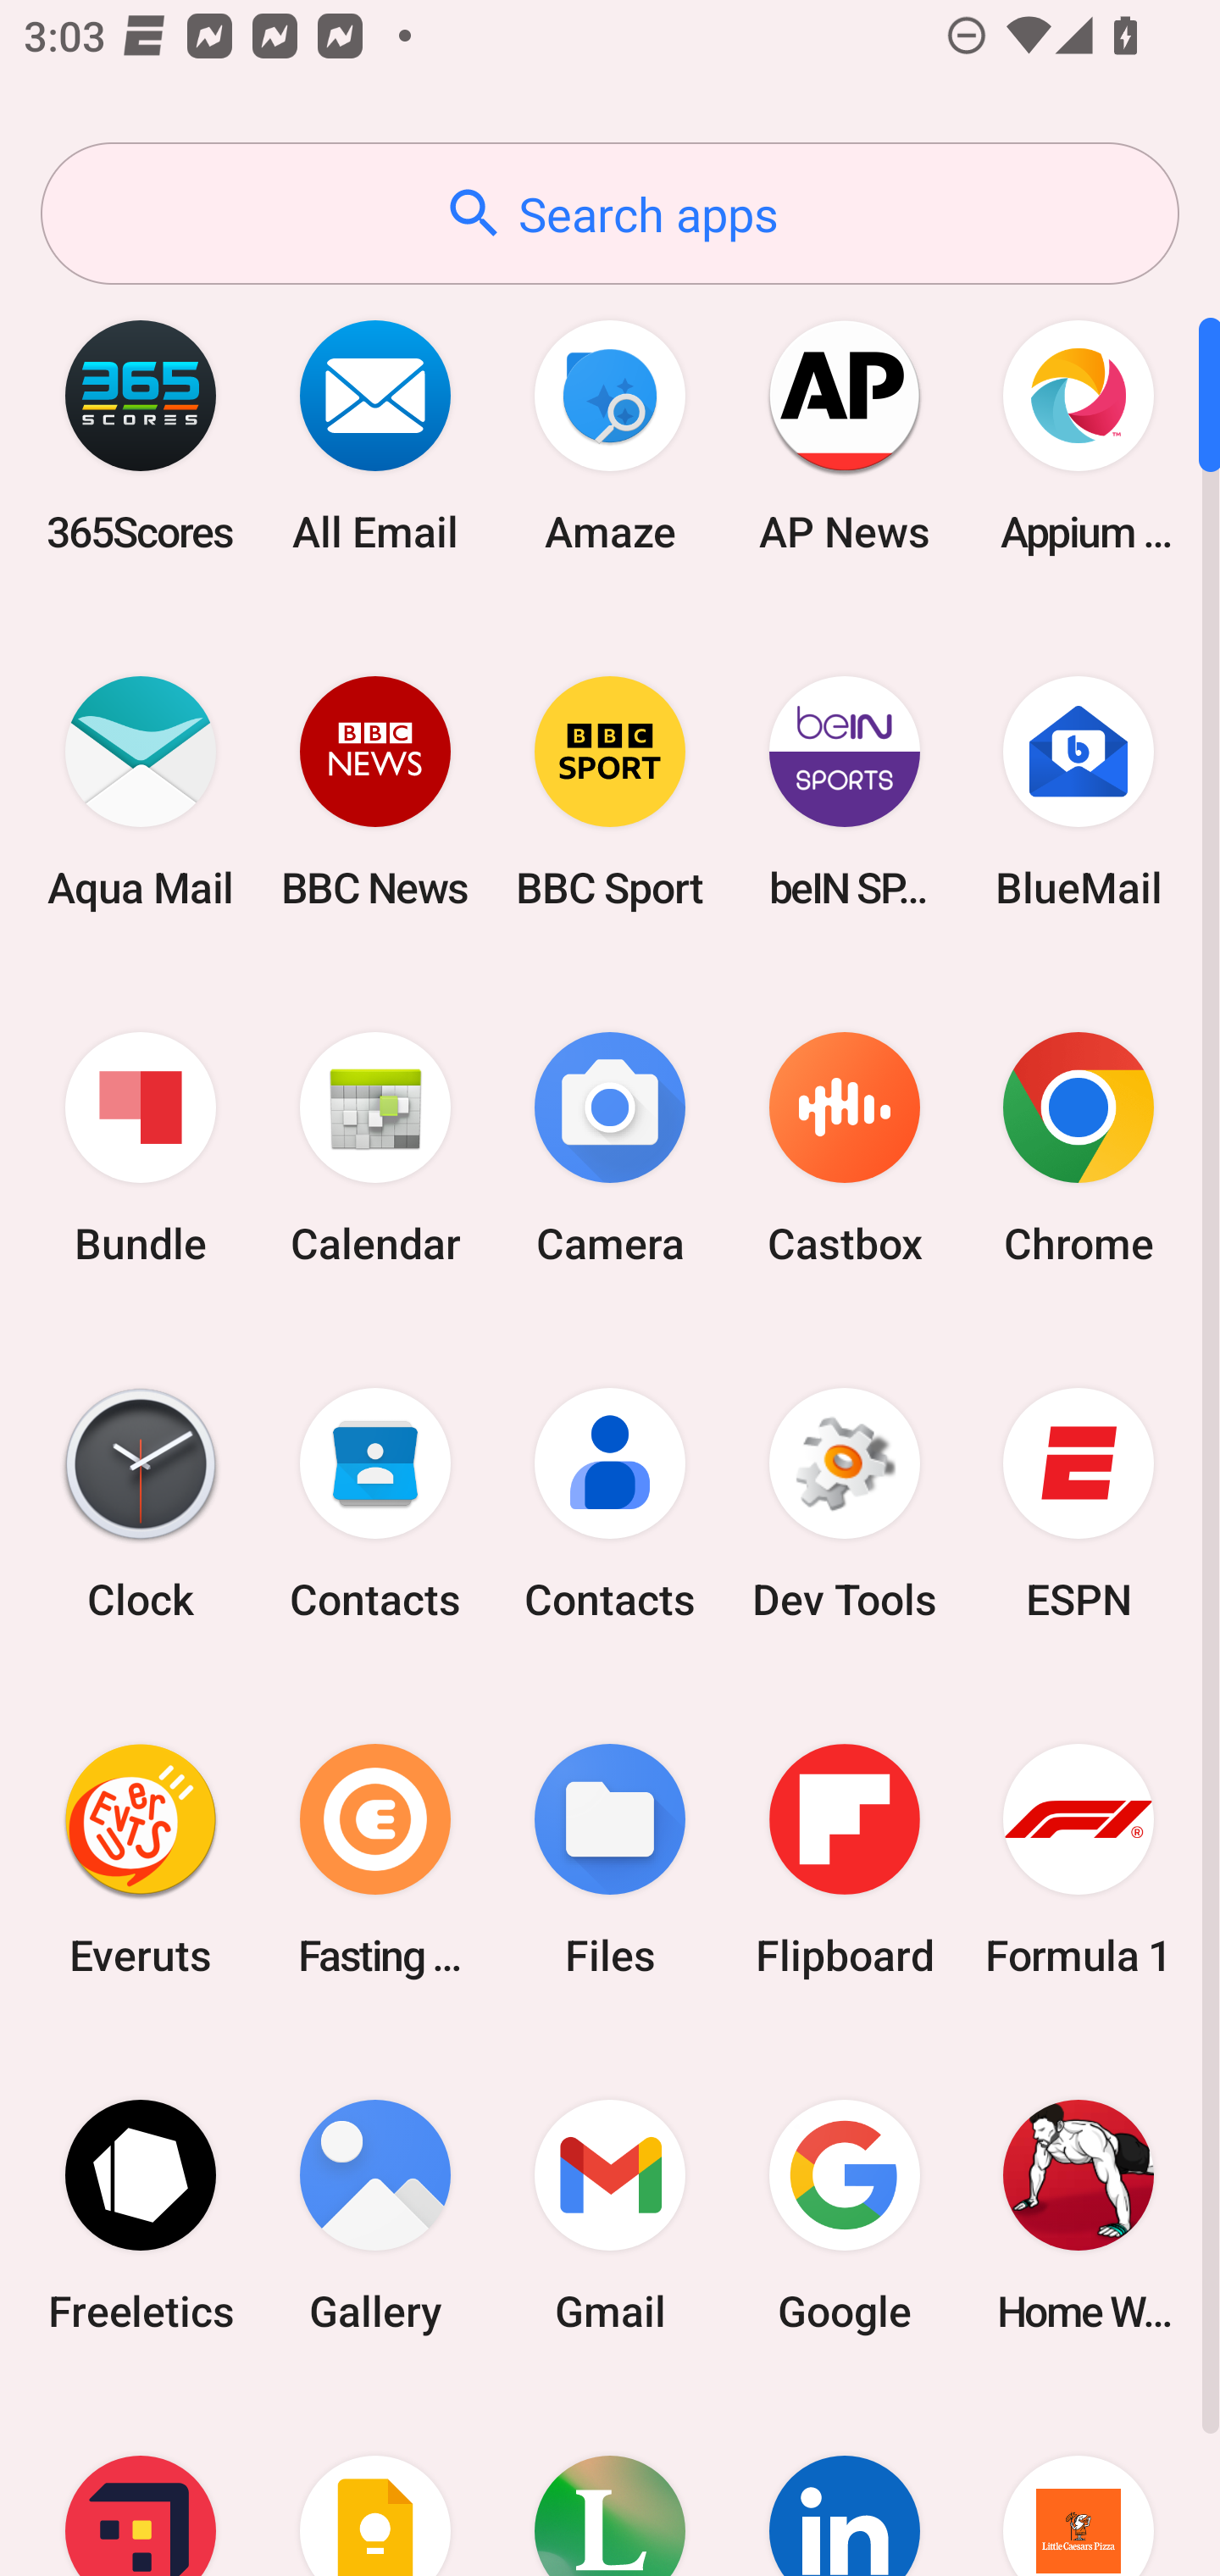 Image resolution: width=1220 pixels, height=2576 pixels. What do you see at coordinates (375, 1859) in the screenshot?
I see `Fasting Coach` at bounding box center [375, 1859].